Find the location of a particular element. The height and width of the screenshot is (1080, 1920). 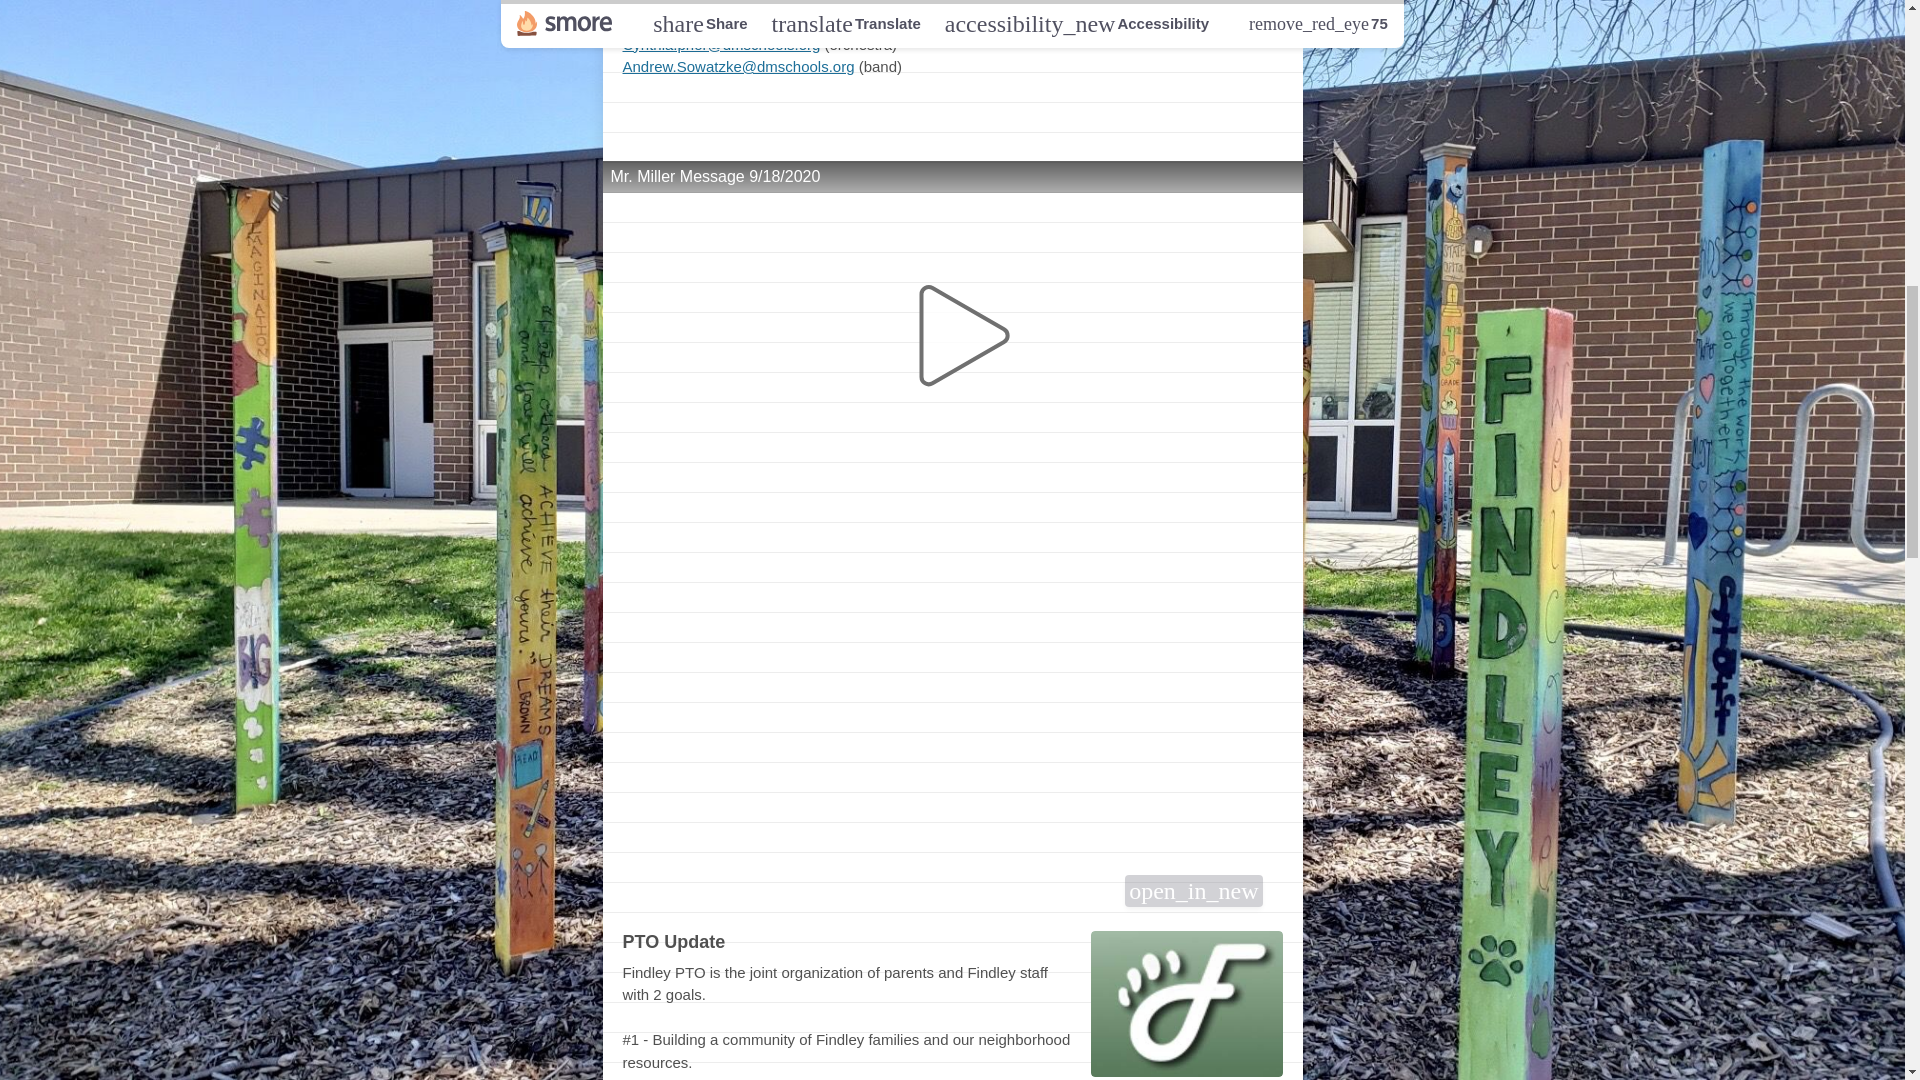

Mr. is located at coordinates (858, 125).